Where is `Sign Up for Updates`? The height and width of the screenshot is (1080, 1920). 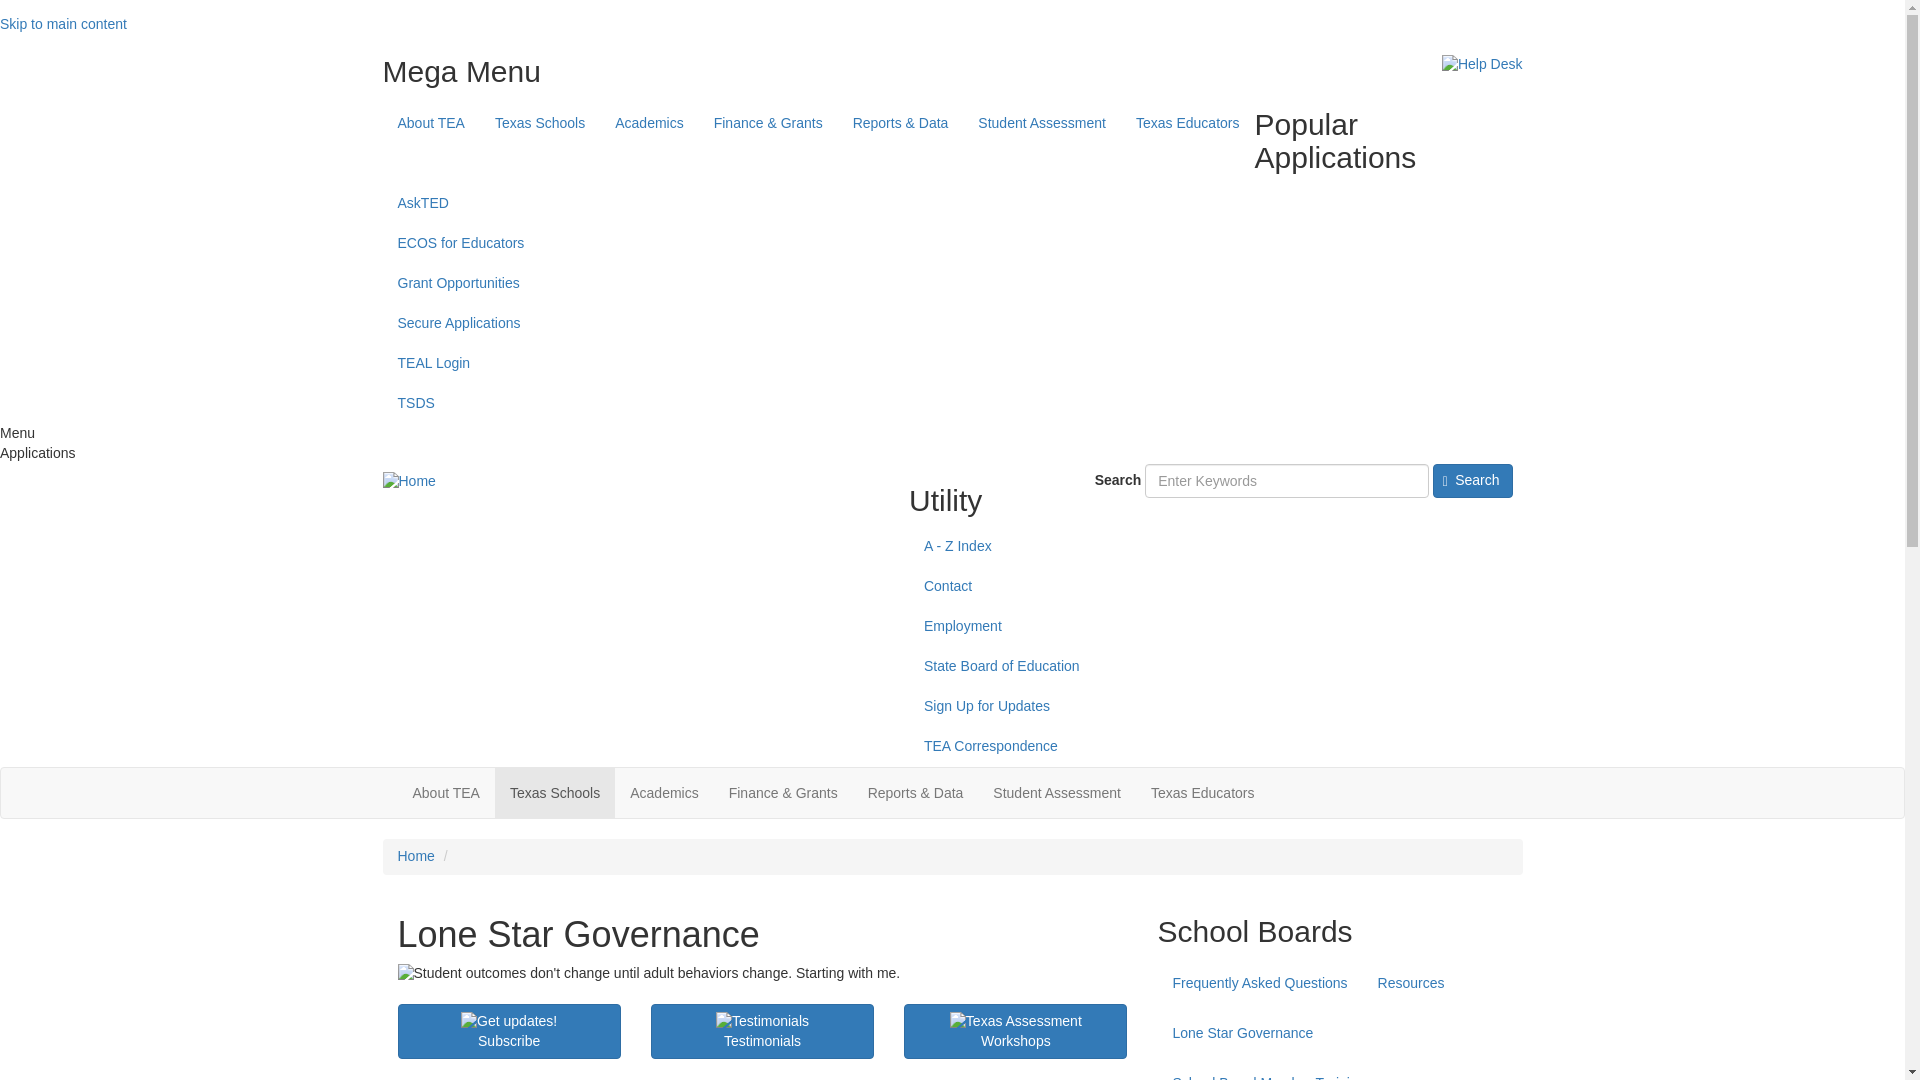 Sign Up for Updates is located at coordinates (508, 1022).